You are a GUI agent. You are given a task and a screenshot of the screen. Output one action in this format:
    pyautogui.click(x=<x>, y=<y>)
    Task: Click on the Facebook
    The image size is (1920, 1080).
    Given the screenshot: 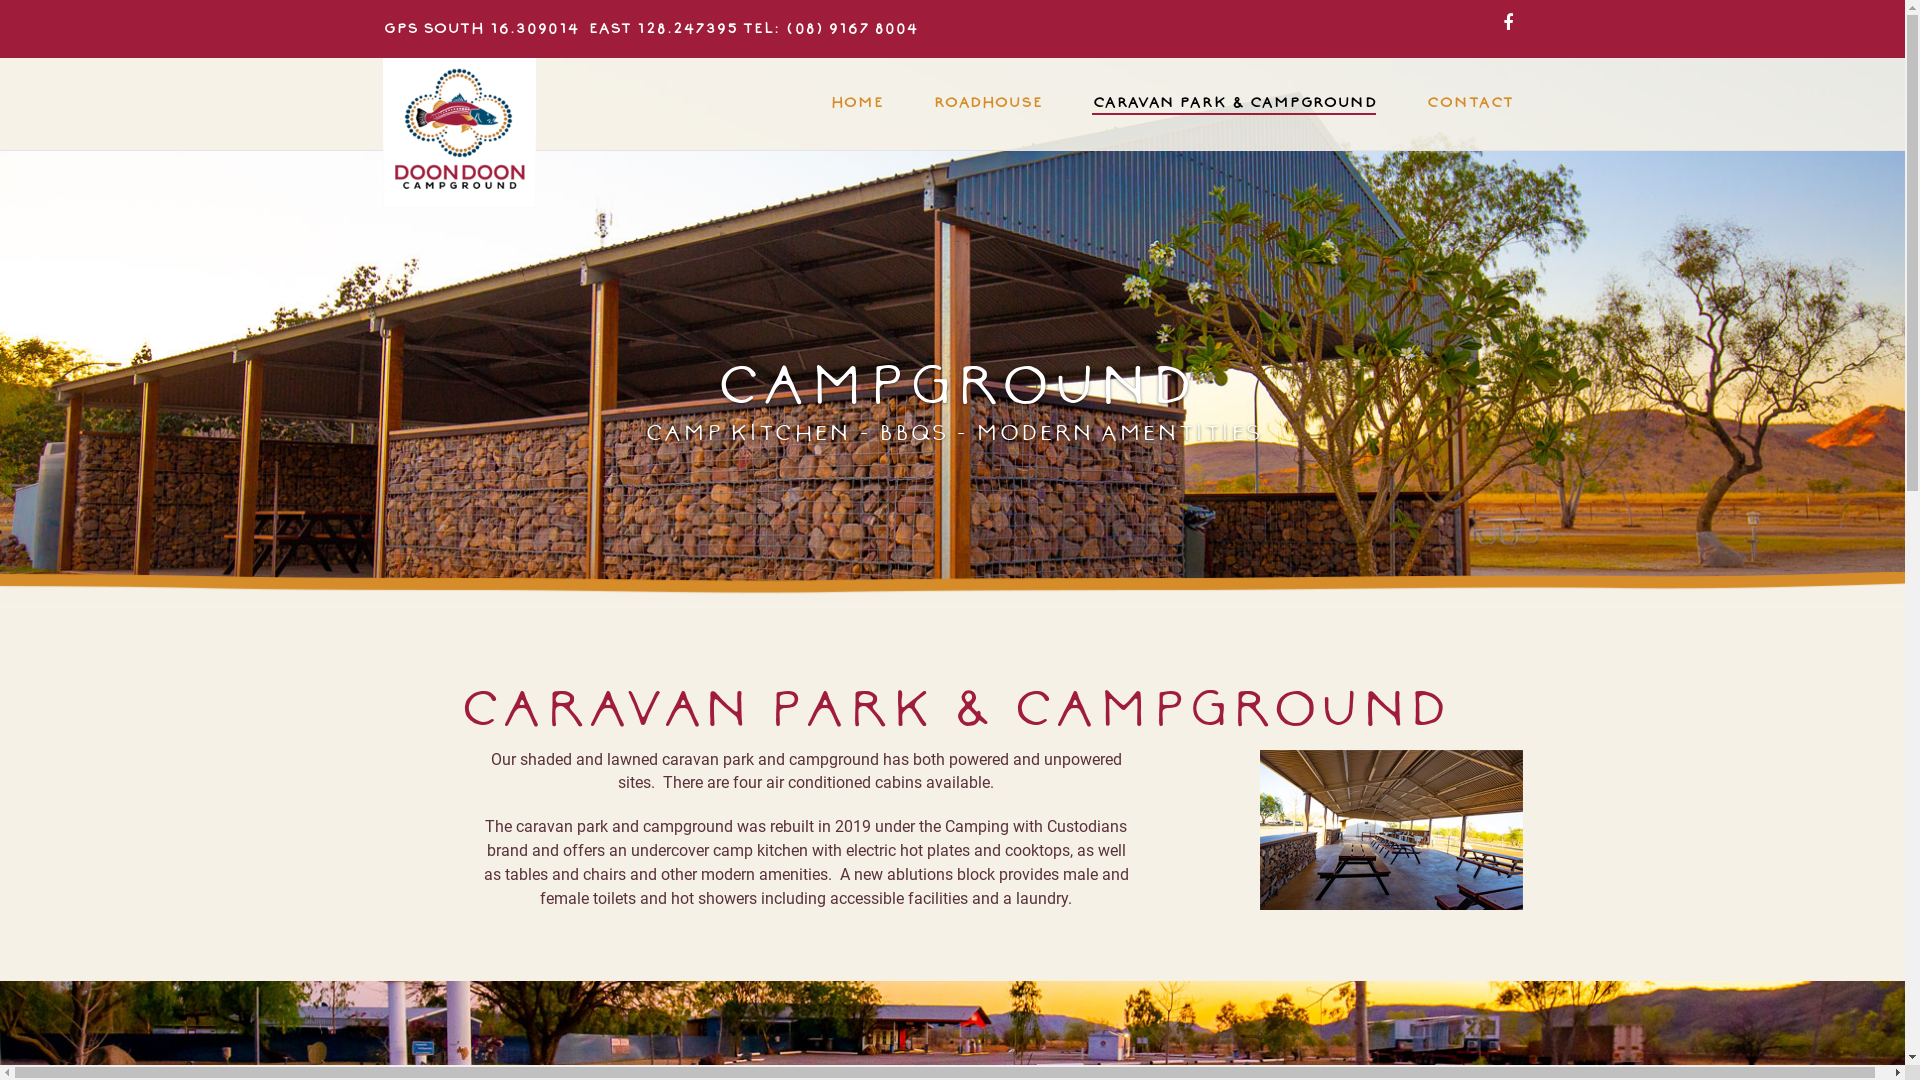 What is the action you would take?
    pyautogui.click(x=1507, y=24)
    